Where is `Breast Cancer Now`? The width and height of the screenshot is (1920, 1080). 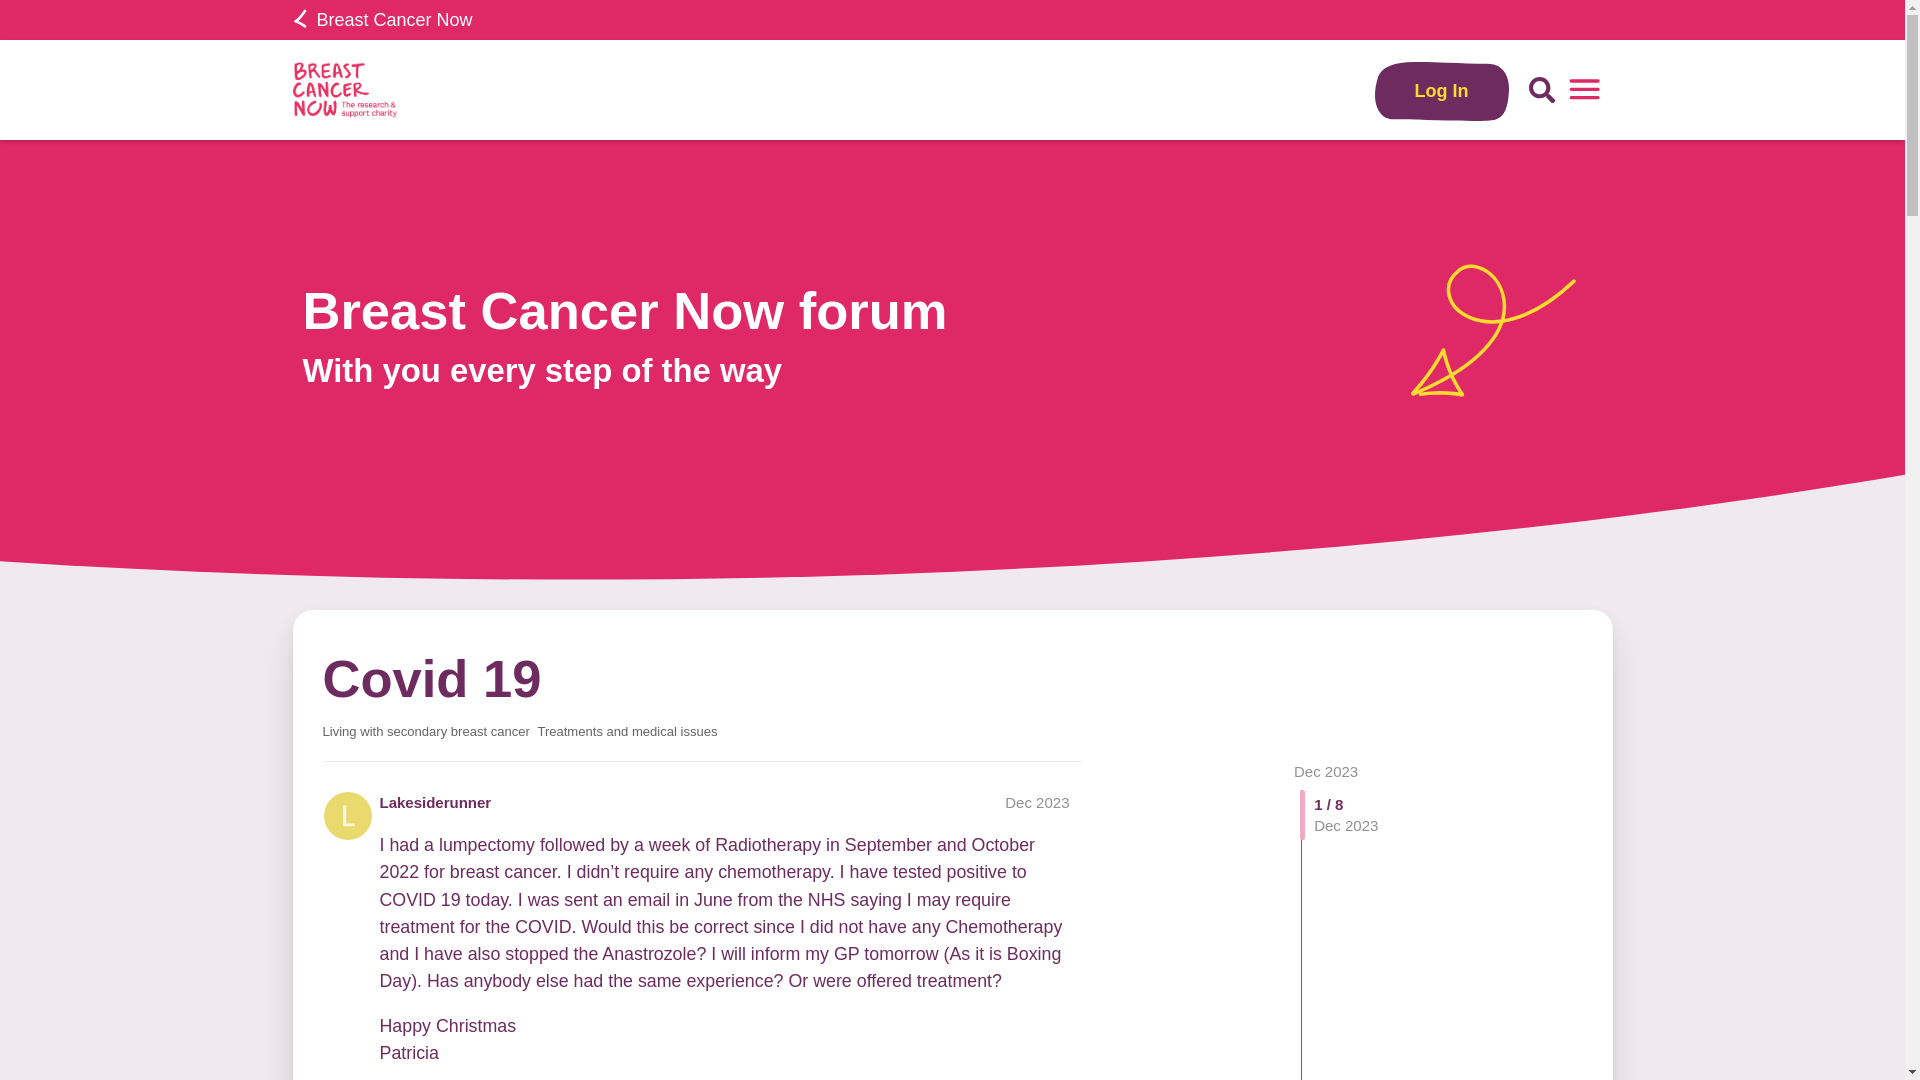
Breast Cancer Now is located at coordinates (382, 20).